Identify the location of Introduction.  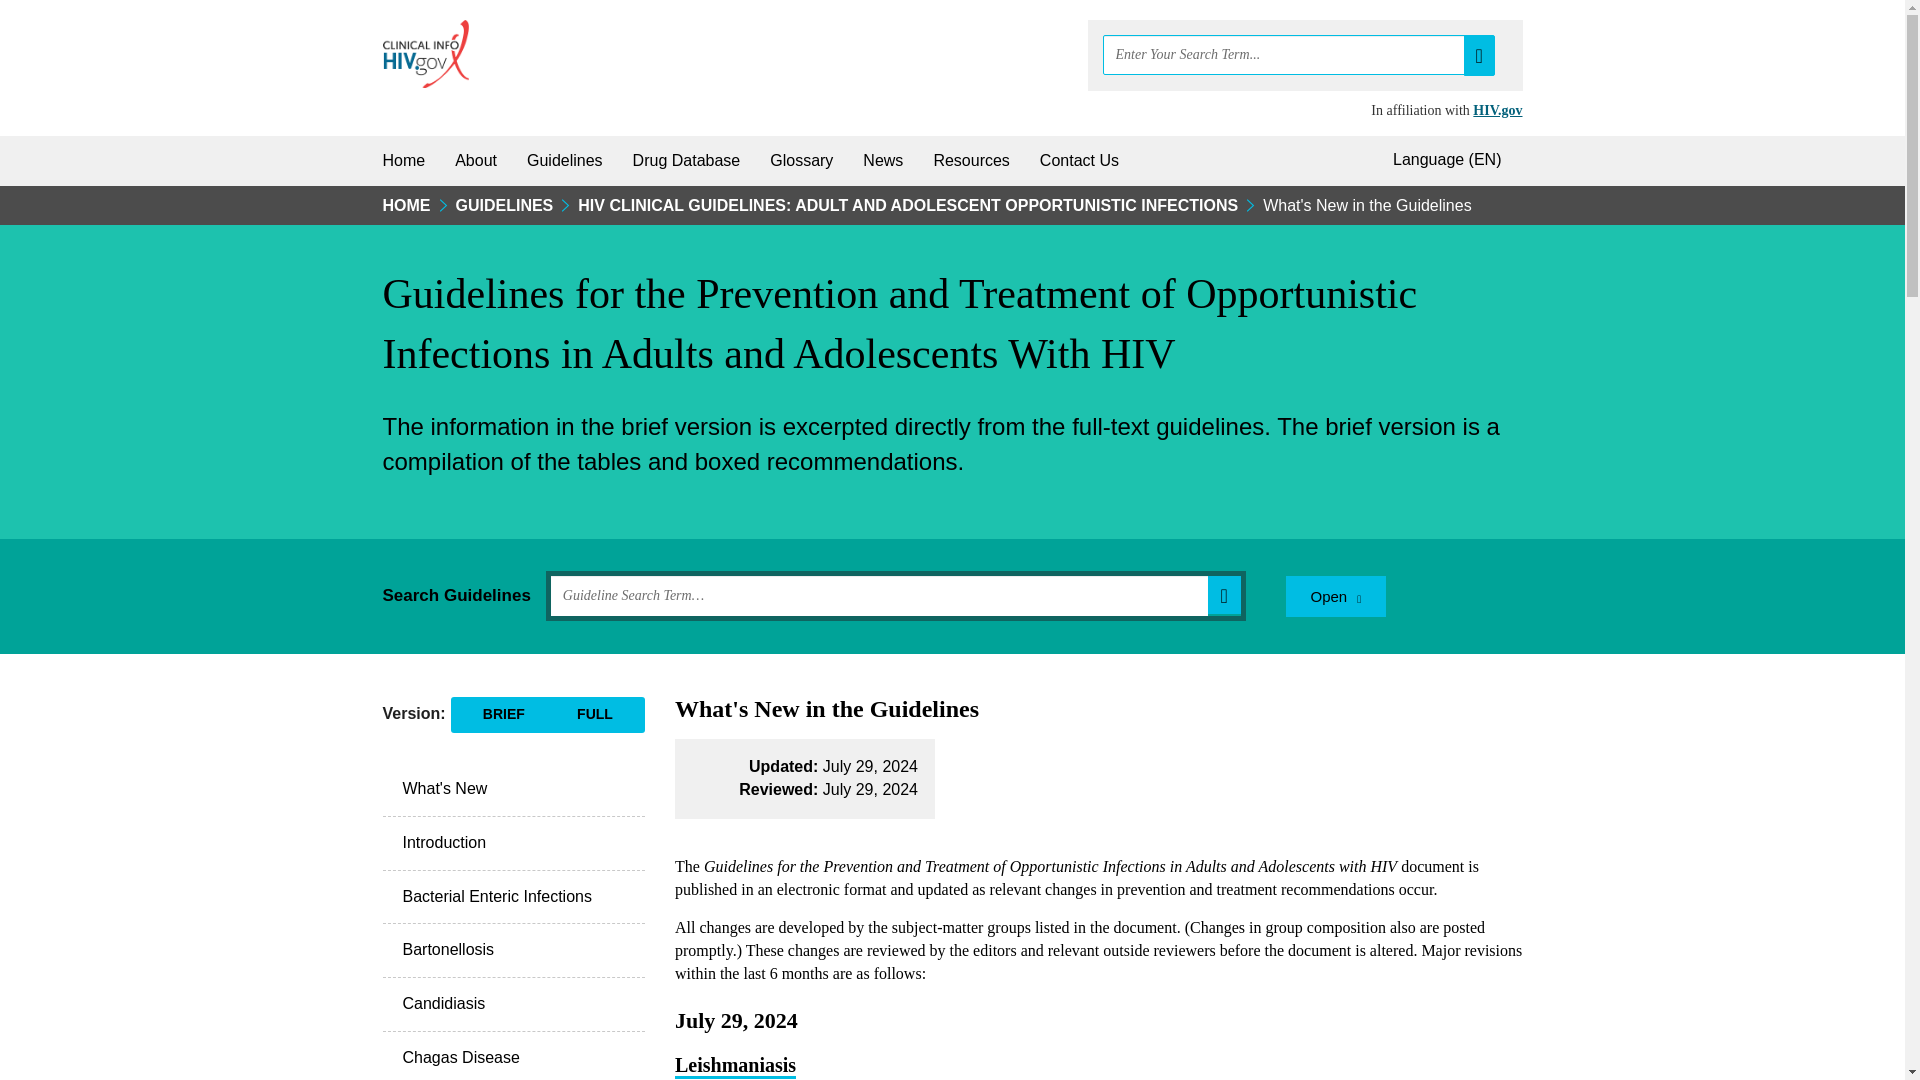
(514, 843).